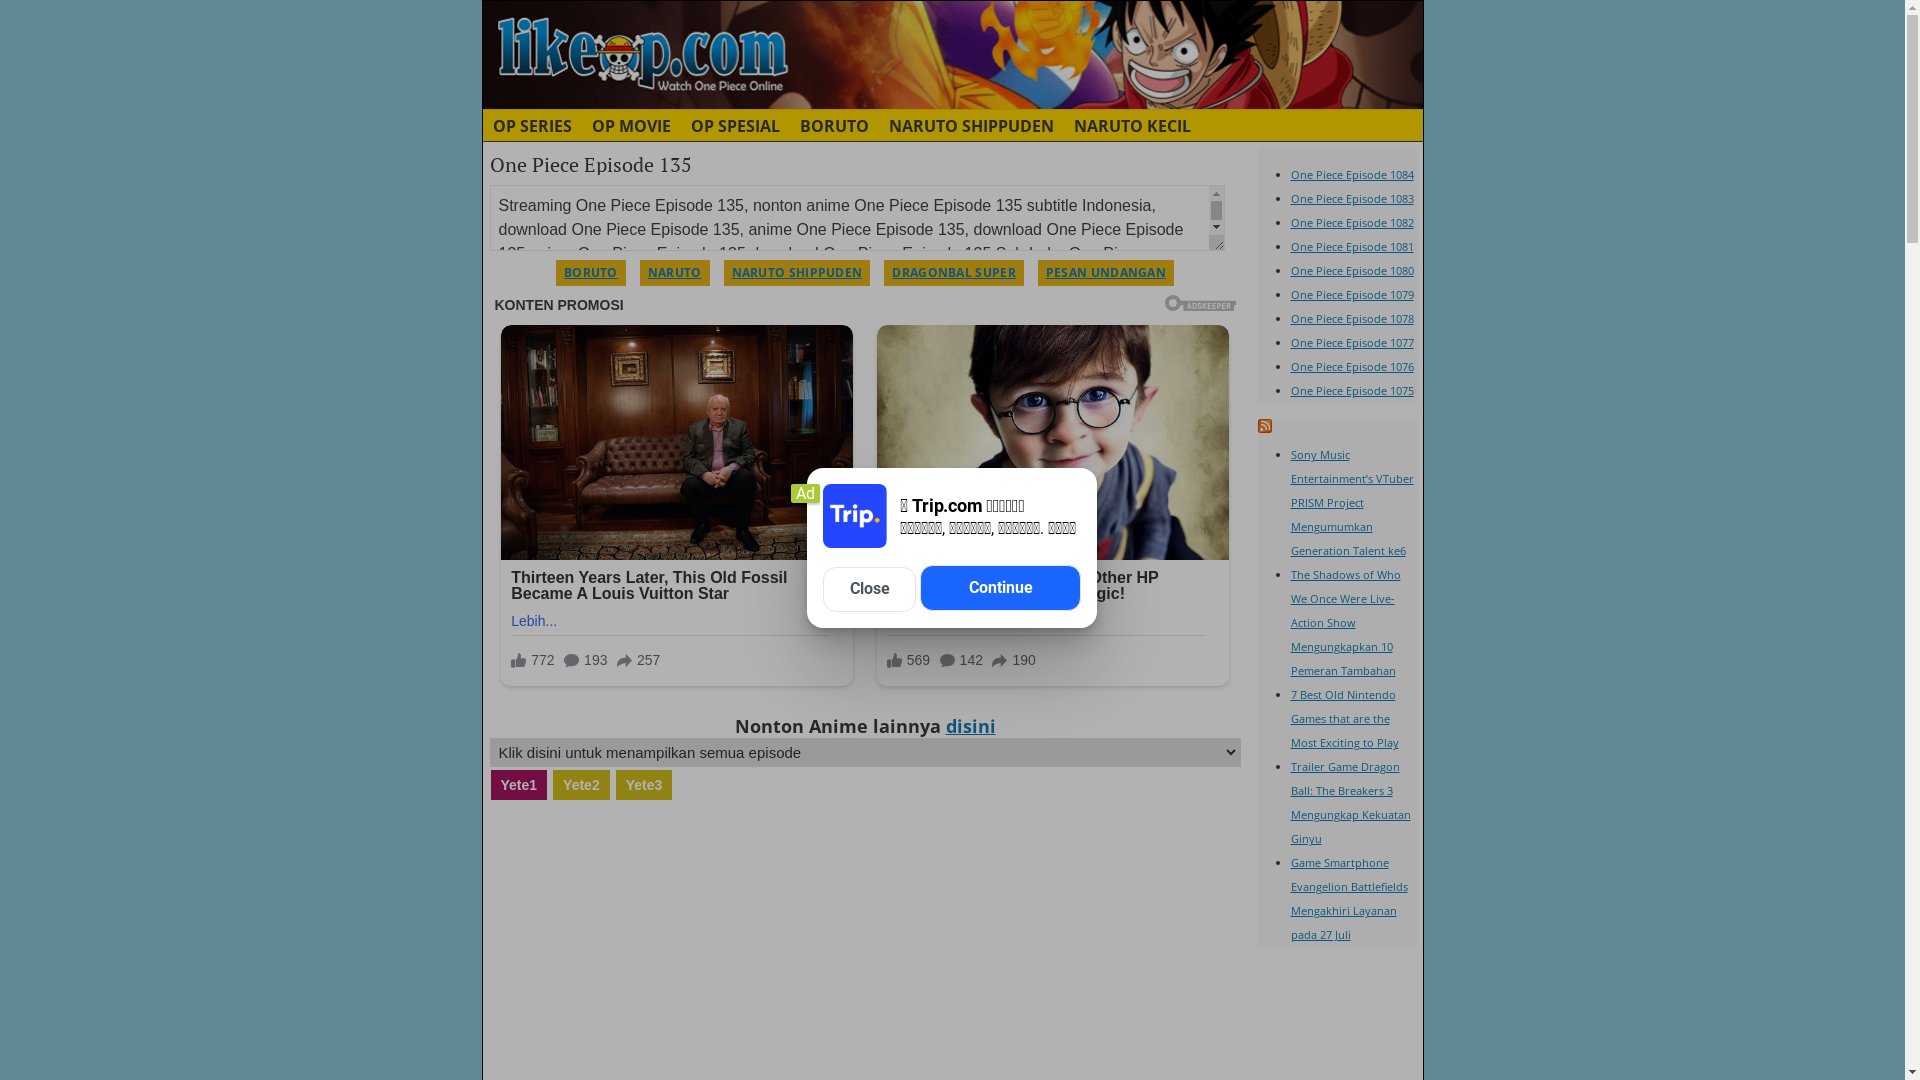 The image size is (1920, 1080). What do you see at coordinates (492, 125) in the screenshot?
I see `Skip to content` at bounding box center [492, 125].